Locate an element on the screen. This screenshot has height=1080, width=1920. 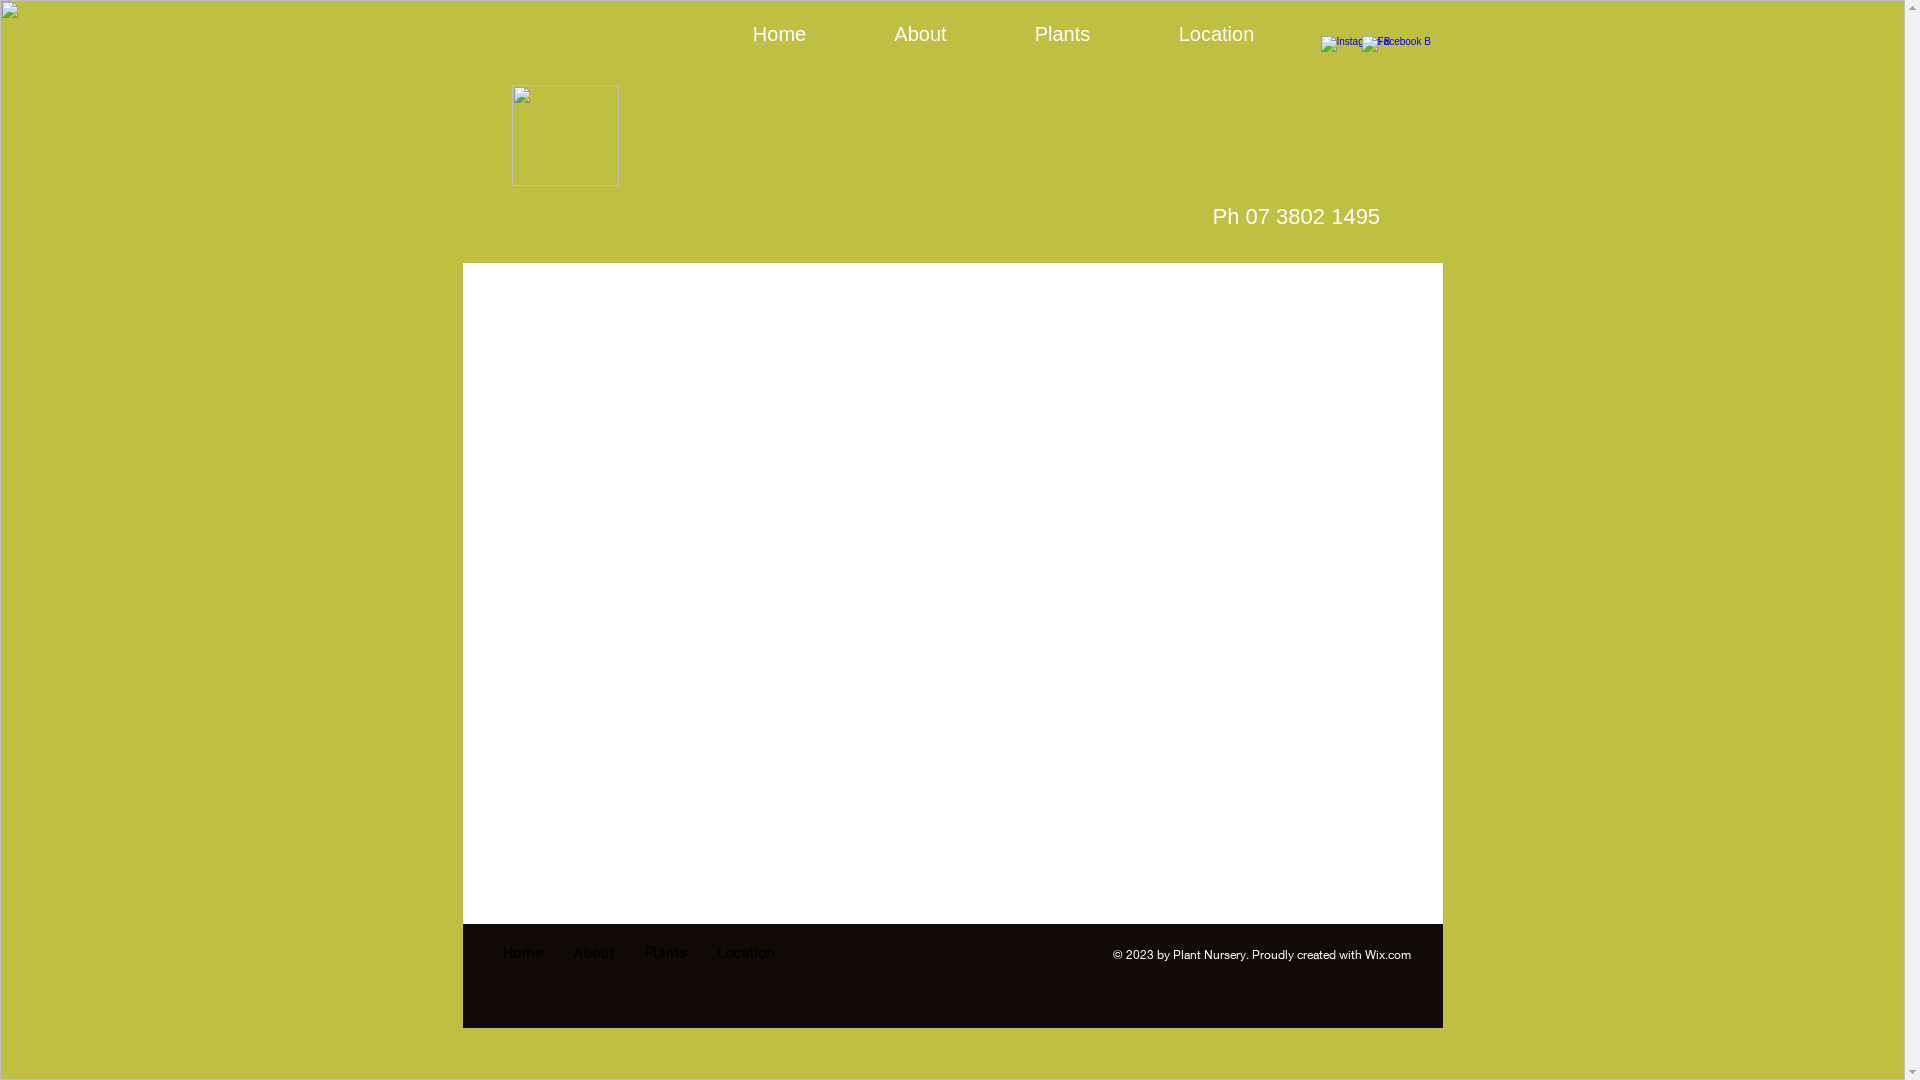
Plants is located at coordinates (664, 954).